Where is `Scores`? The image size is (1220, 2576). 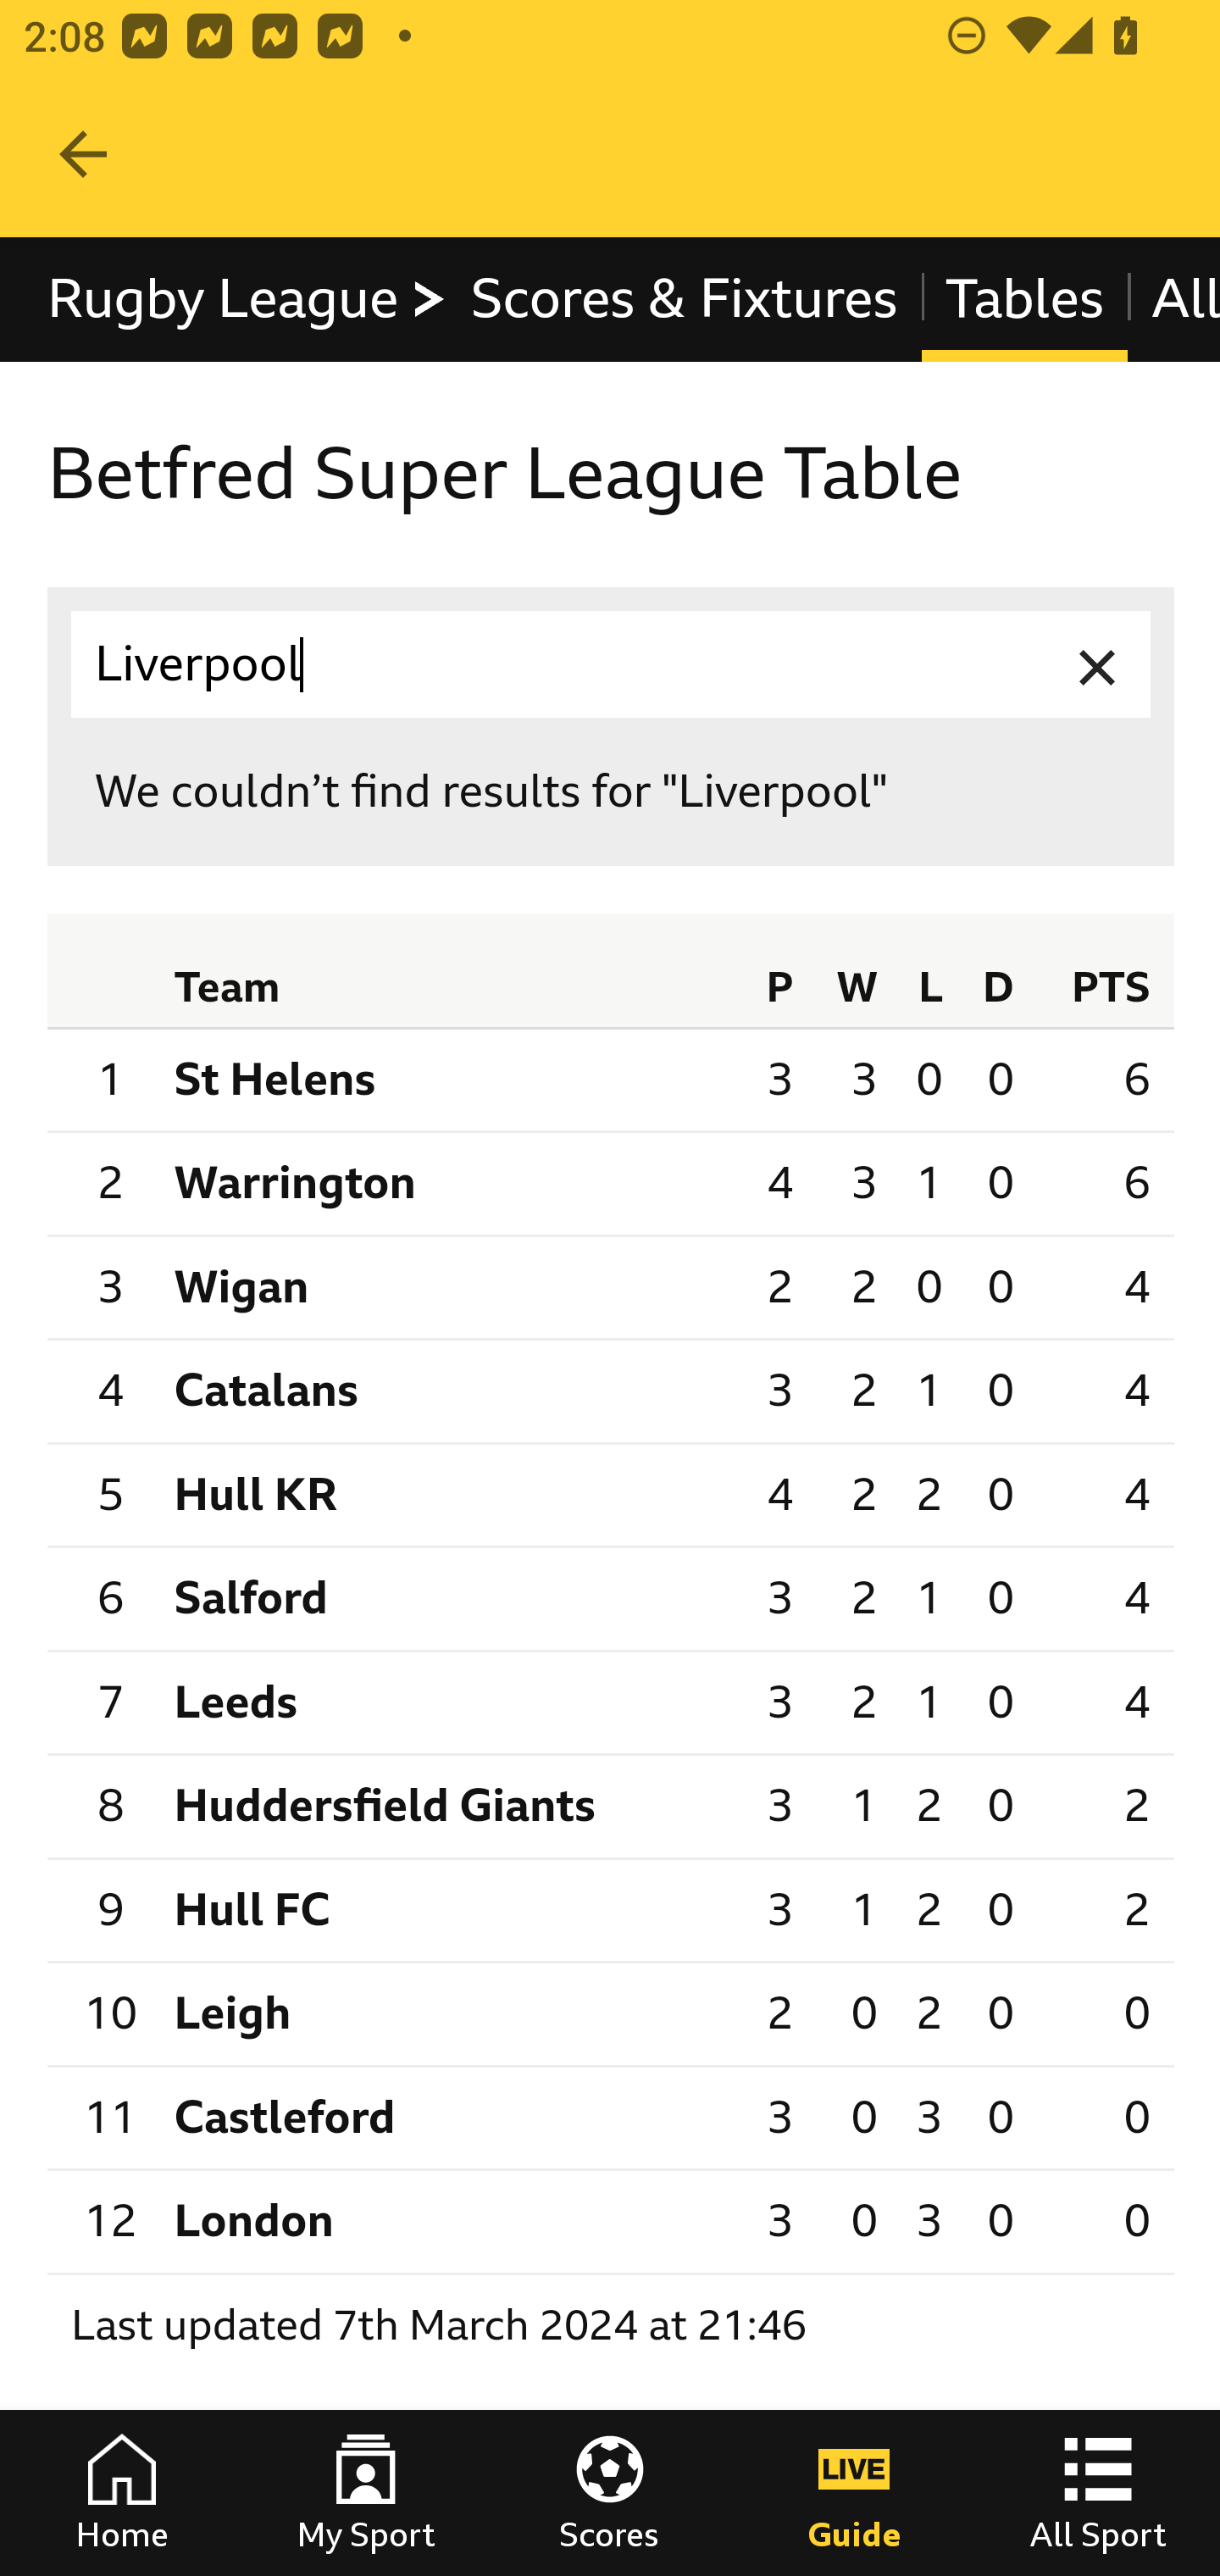
Scores is located at coordinates (610, 2493).